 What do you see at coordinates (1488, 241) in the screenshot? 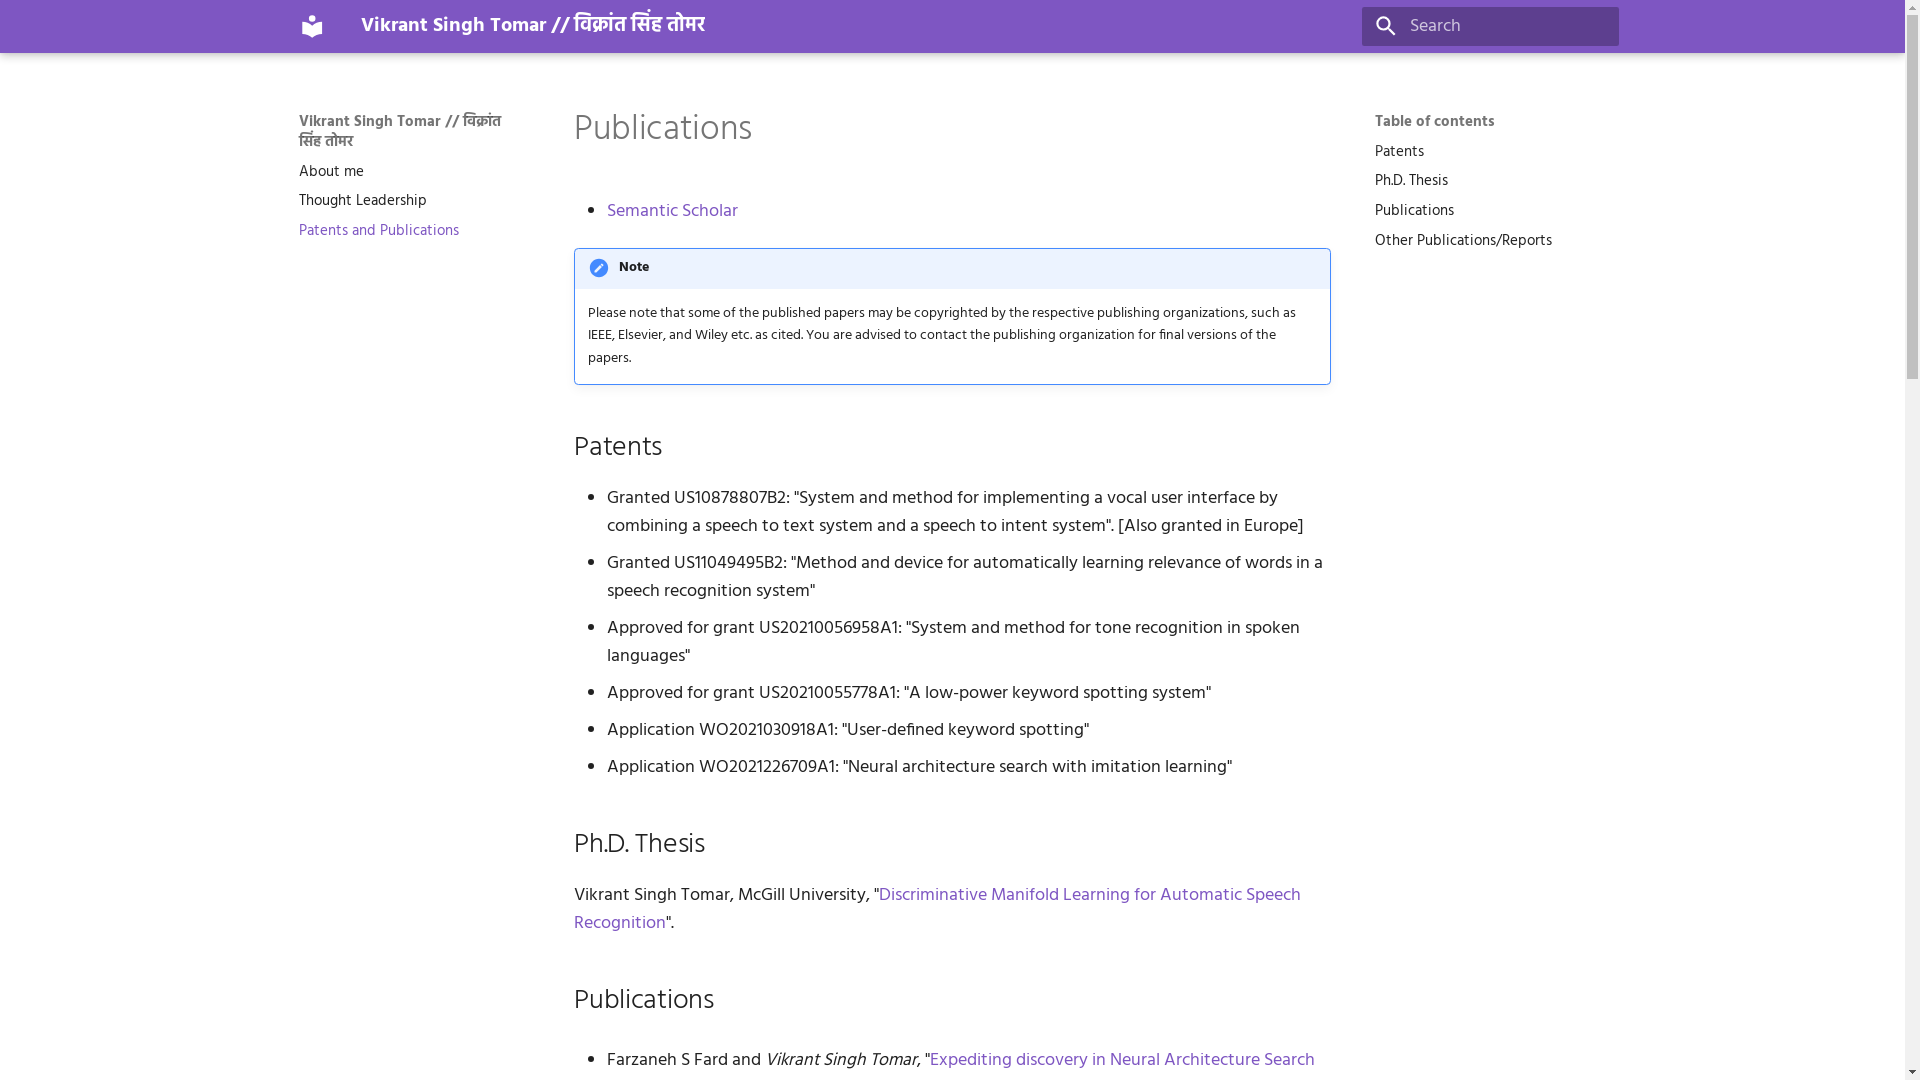
I see `Other Publications/Reports` at bounding box center [1488, 241].